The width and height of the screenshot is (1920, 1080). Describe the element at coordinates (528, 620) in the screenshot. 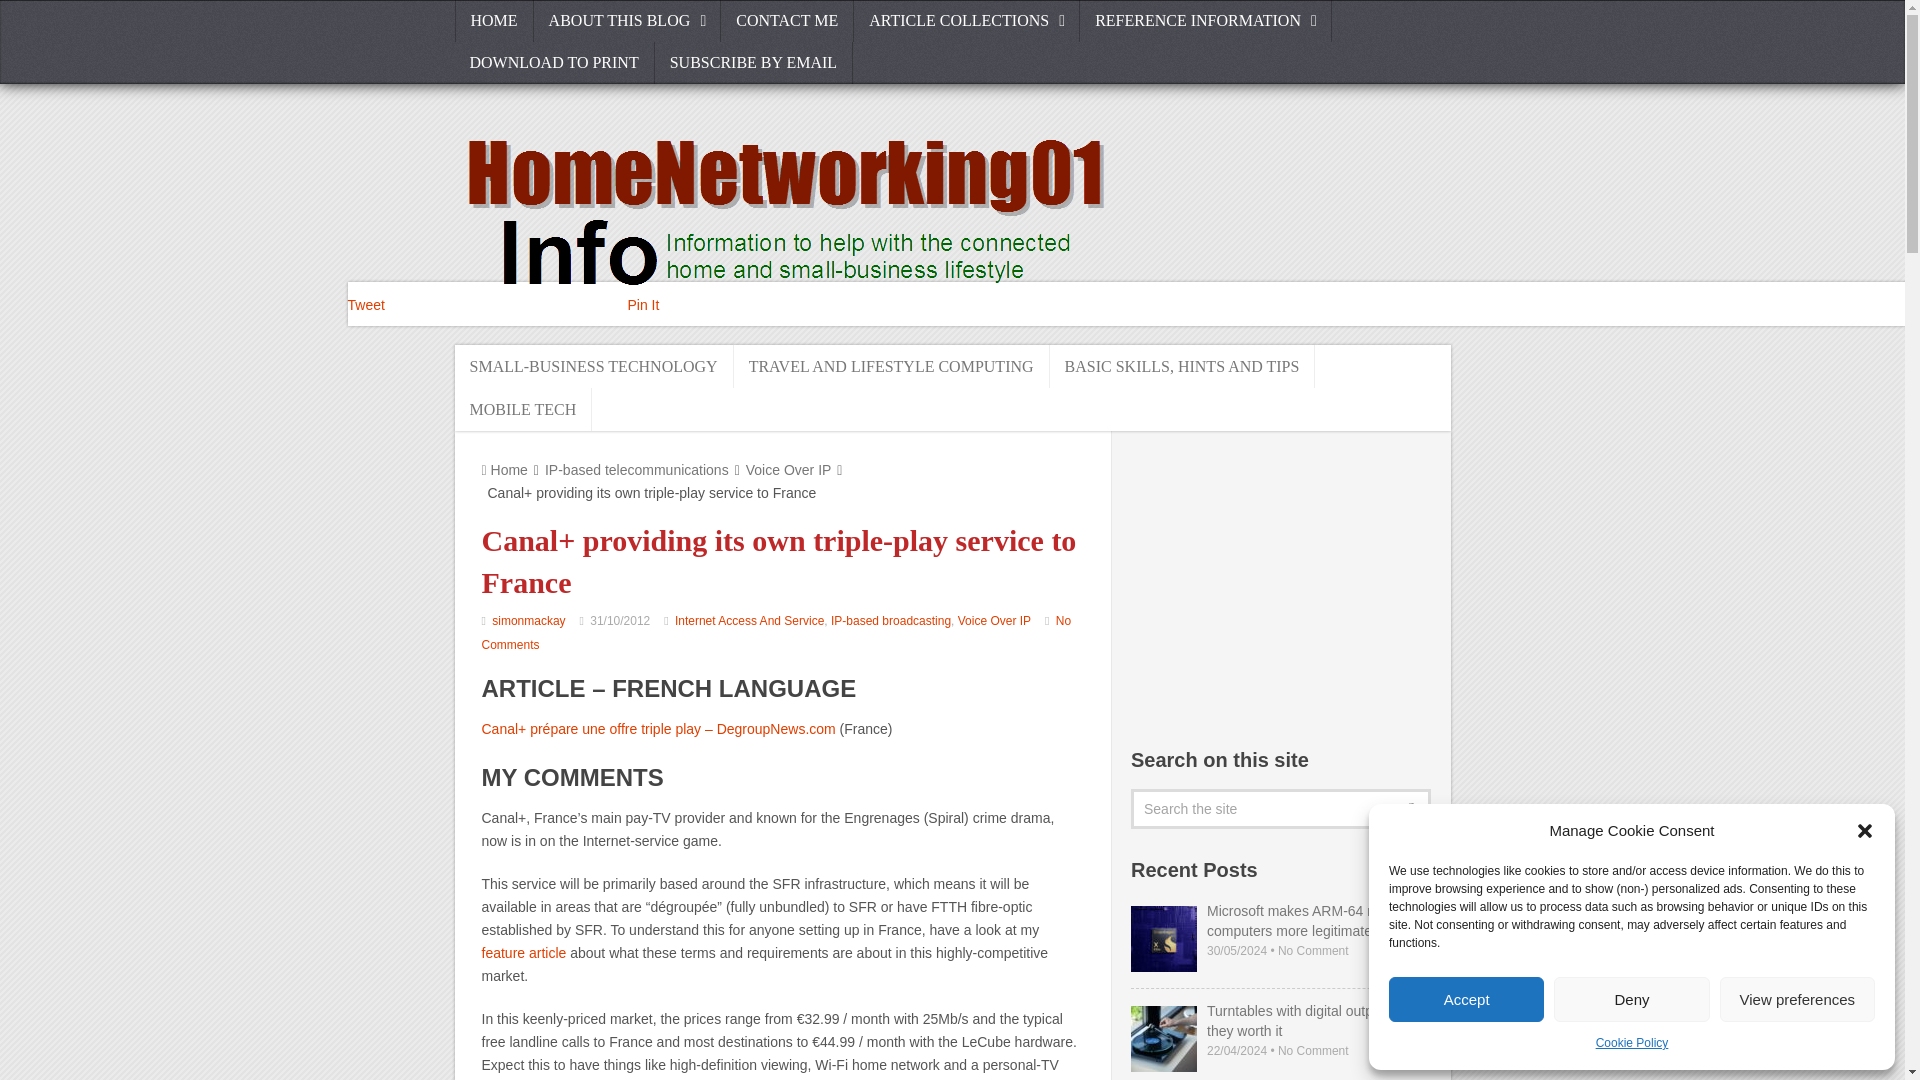

I see `Posts by simonmackay` at that location.